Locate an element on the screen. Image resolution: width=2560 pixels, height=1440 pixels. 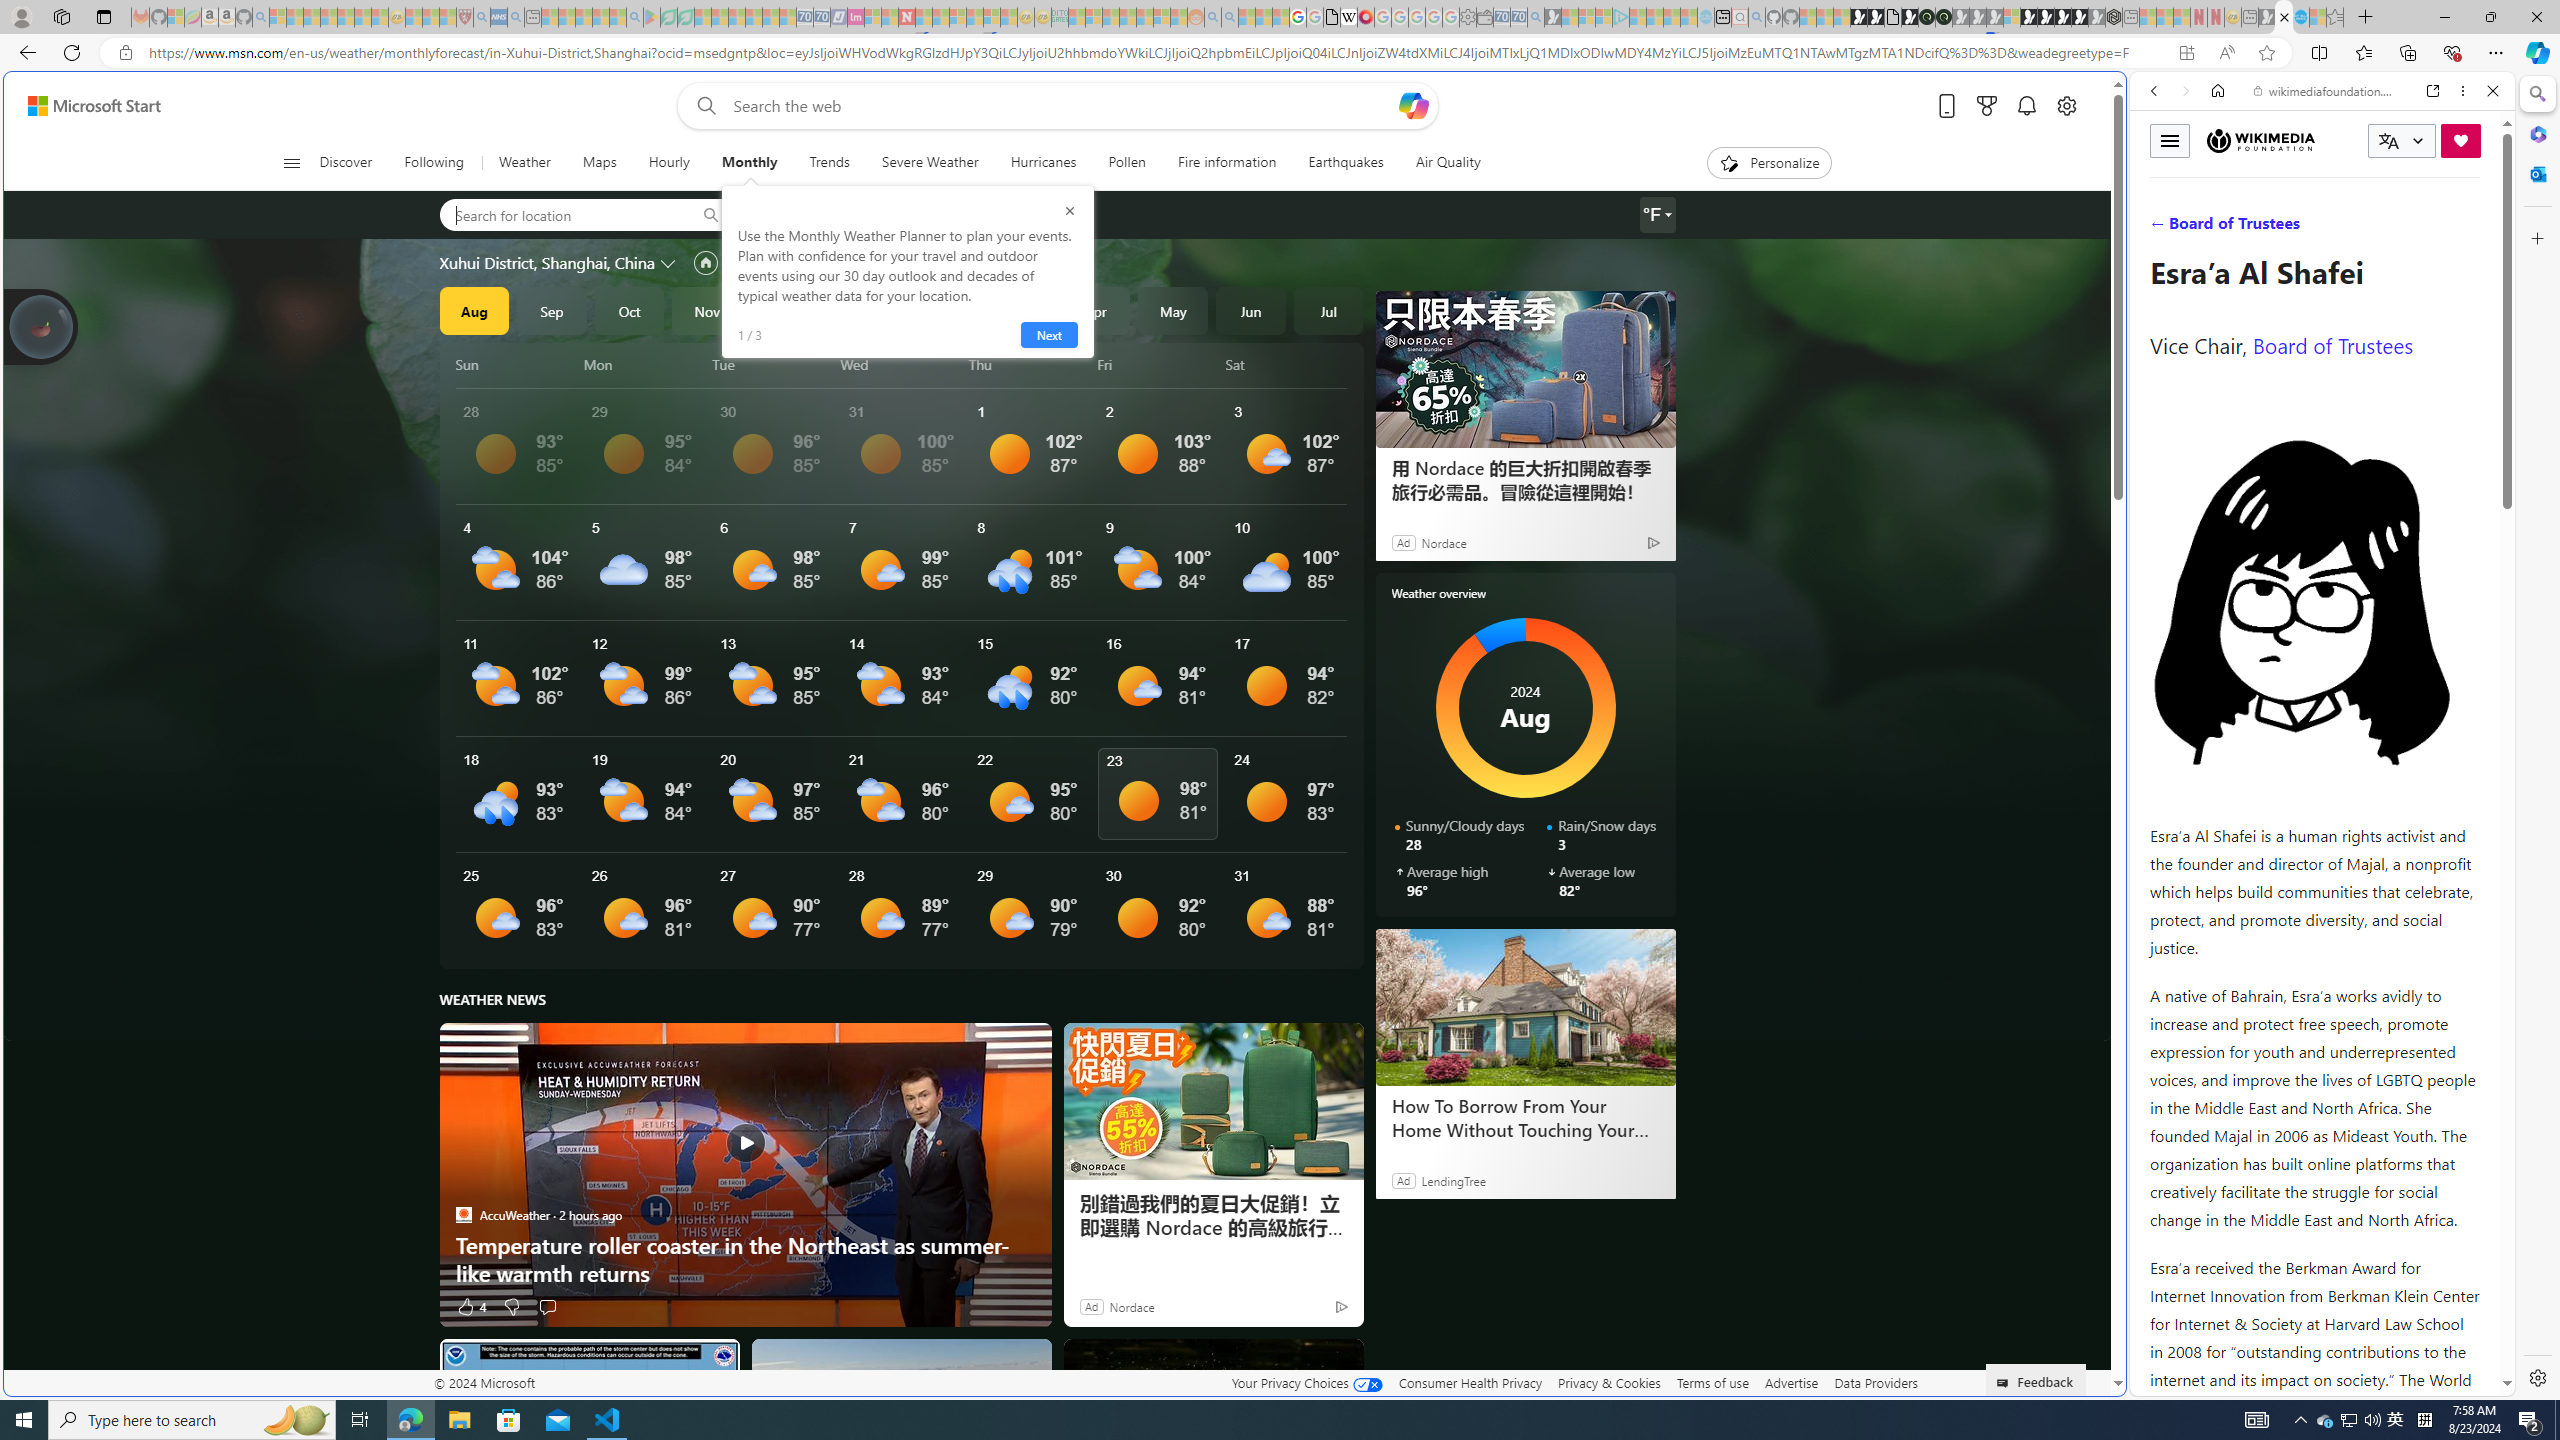
Sep is located at coordinates (552, 310).